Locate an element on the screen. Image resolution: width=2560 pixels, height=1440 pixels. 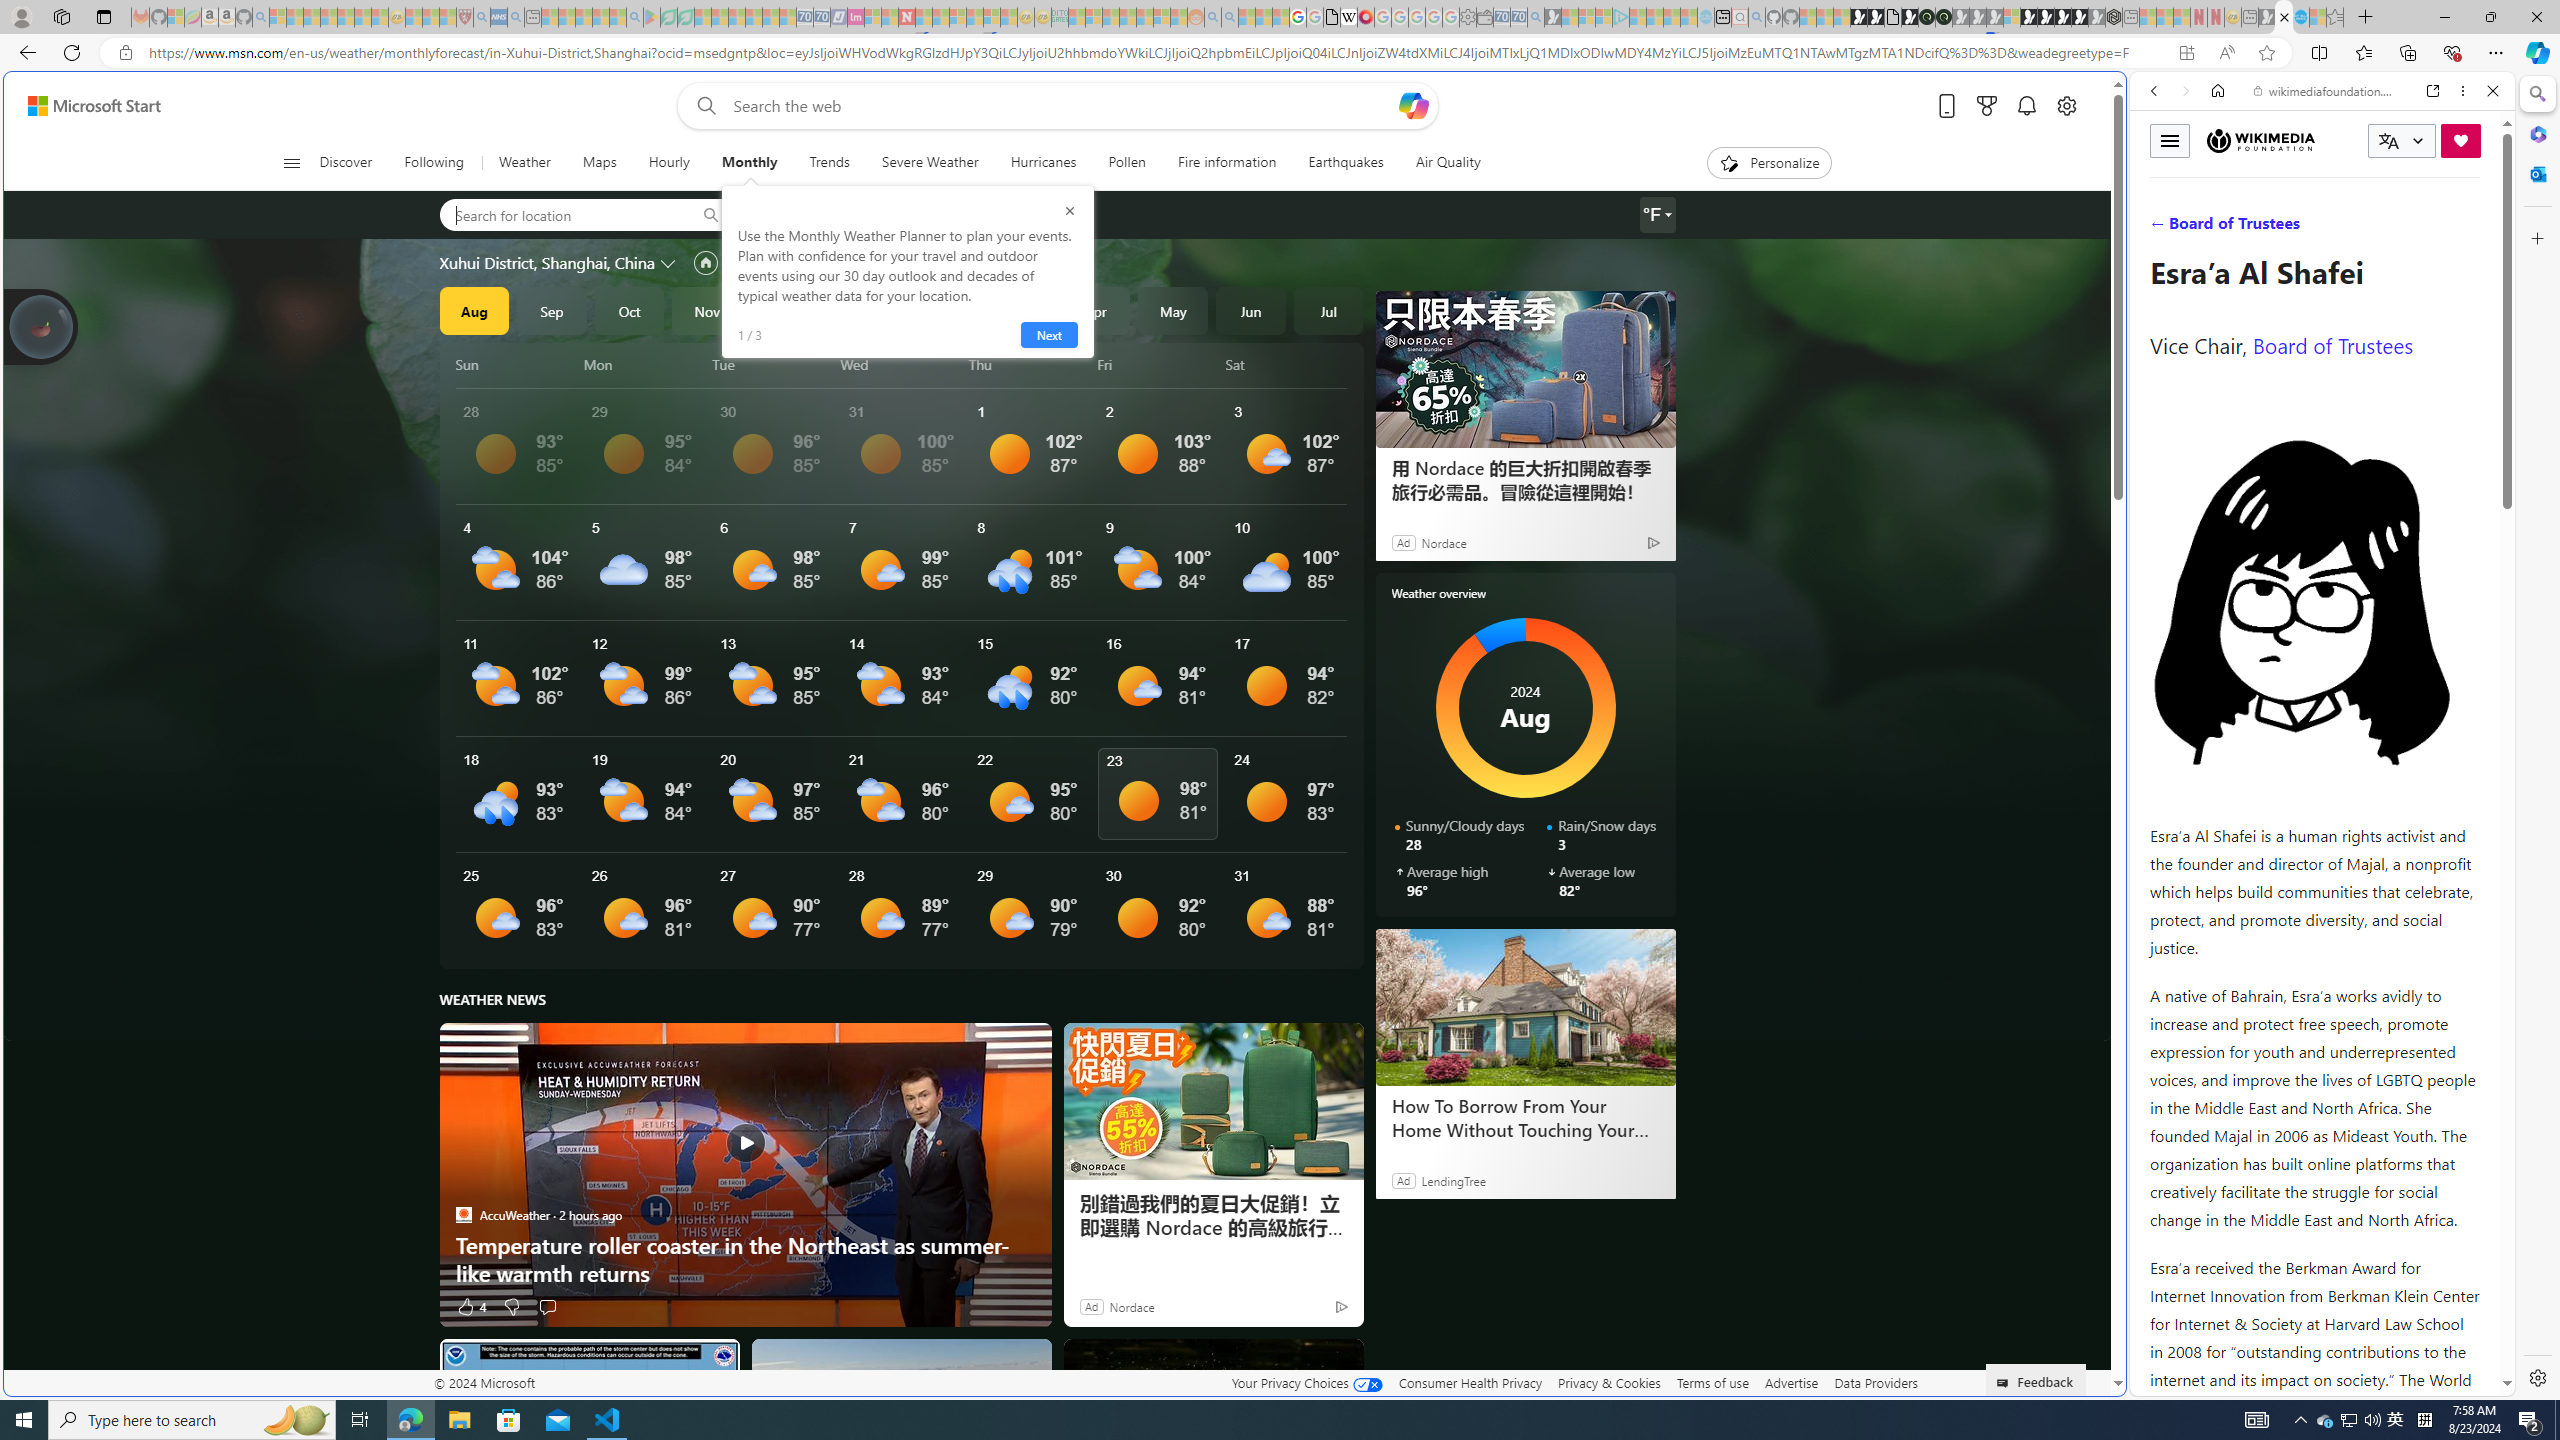
Sep is located at coordinates (552, 310).